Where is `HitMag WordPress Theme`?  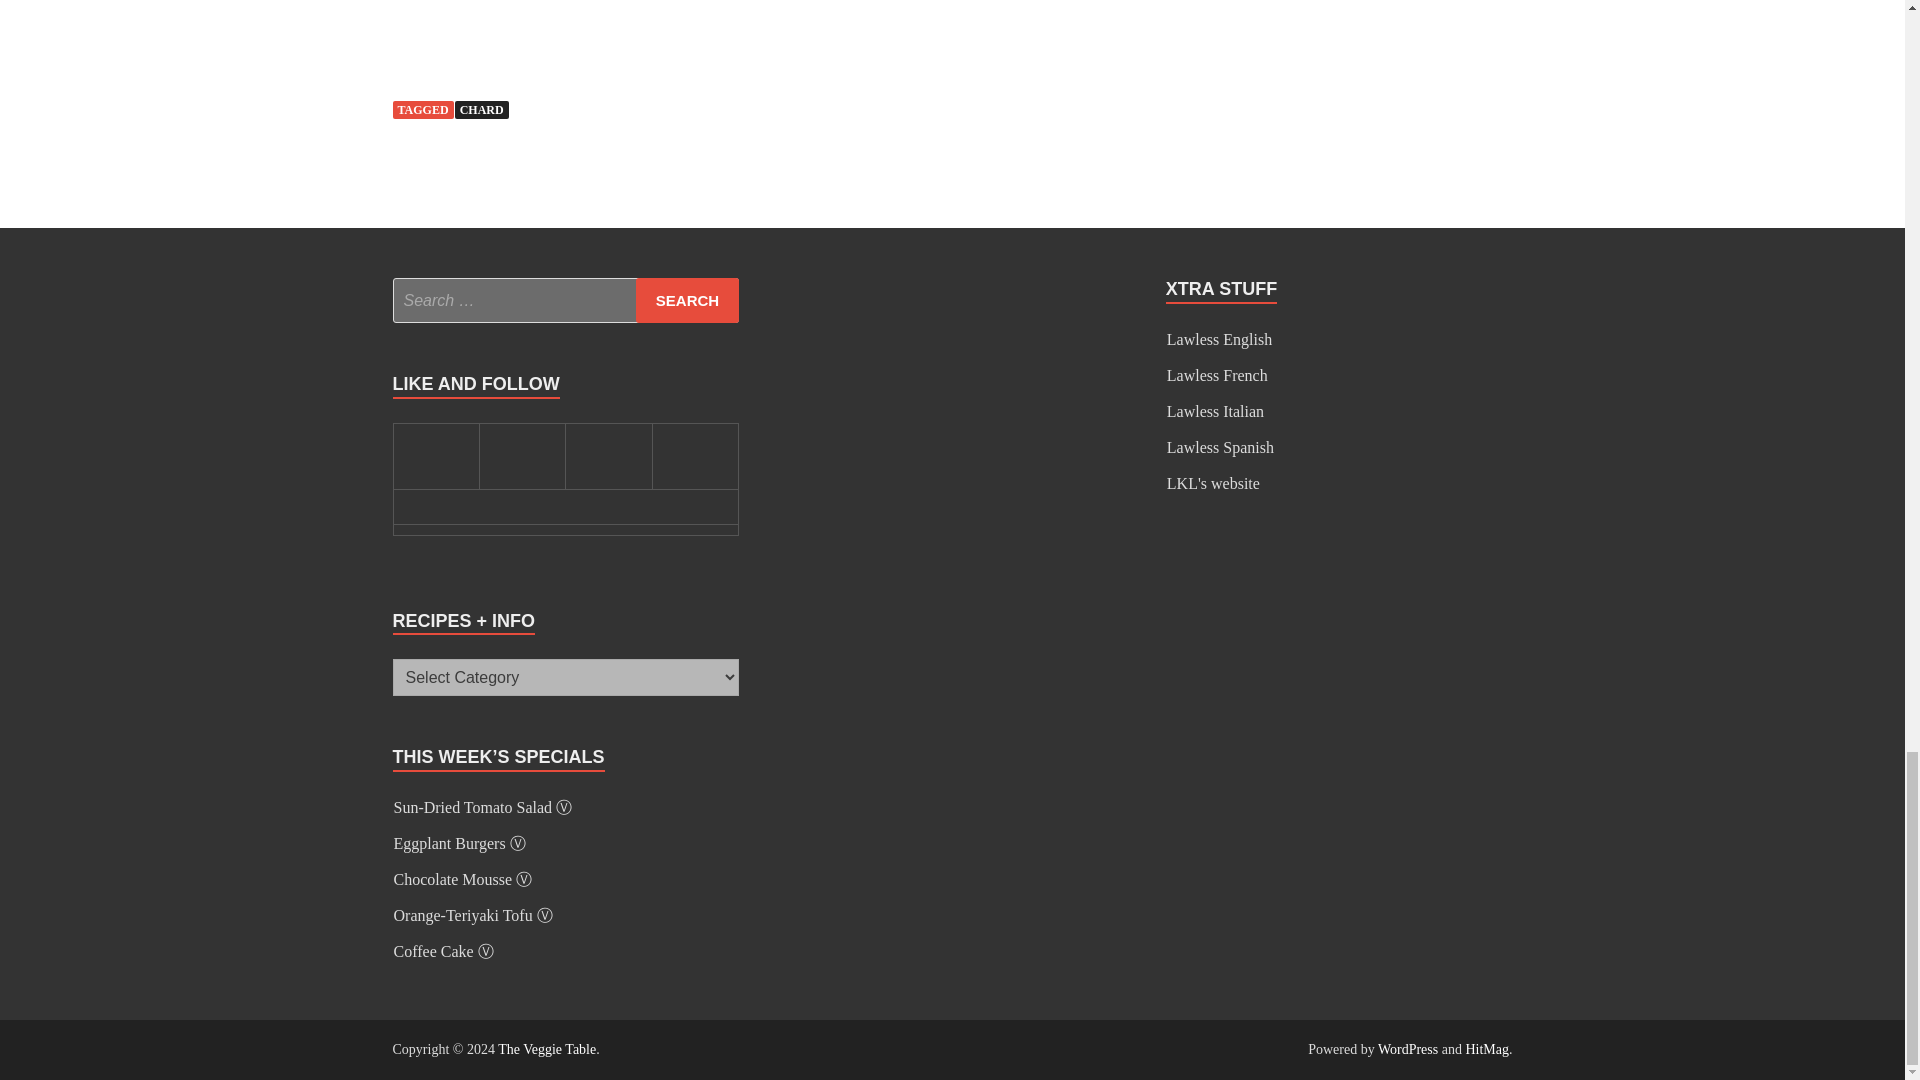
HitMag WordPress Theme is located at coordinates (1486, 1050).